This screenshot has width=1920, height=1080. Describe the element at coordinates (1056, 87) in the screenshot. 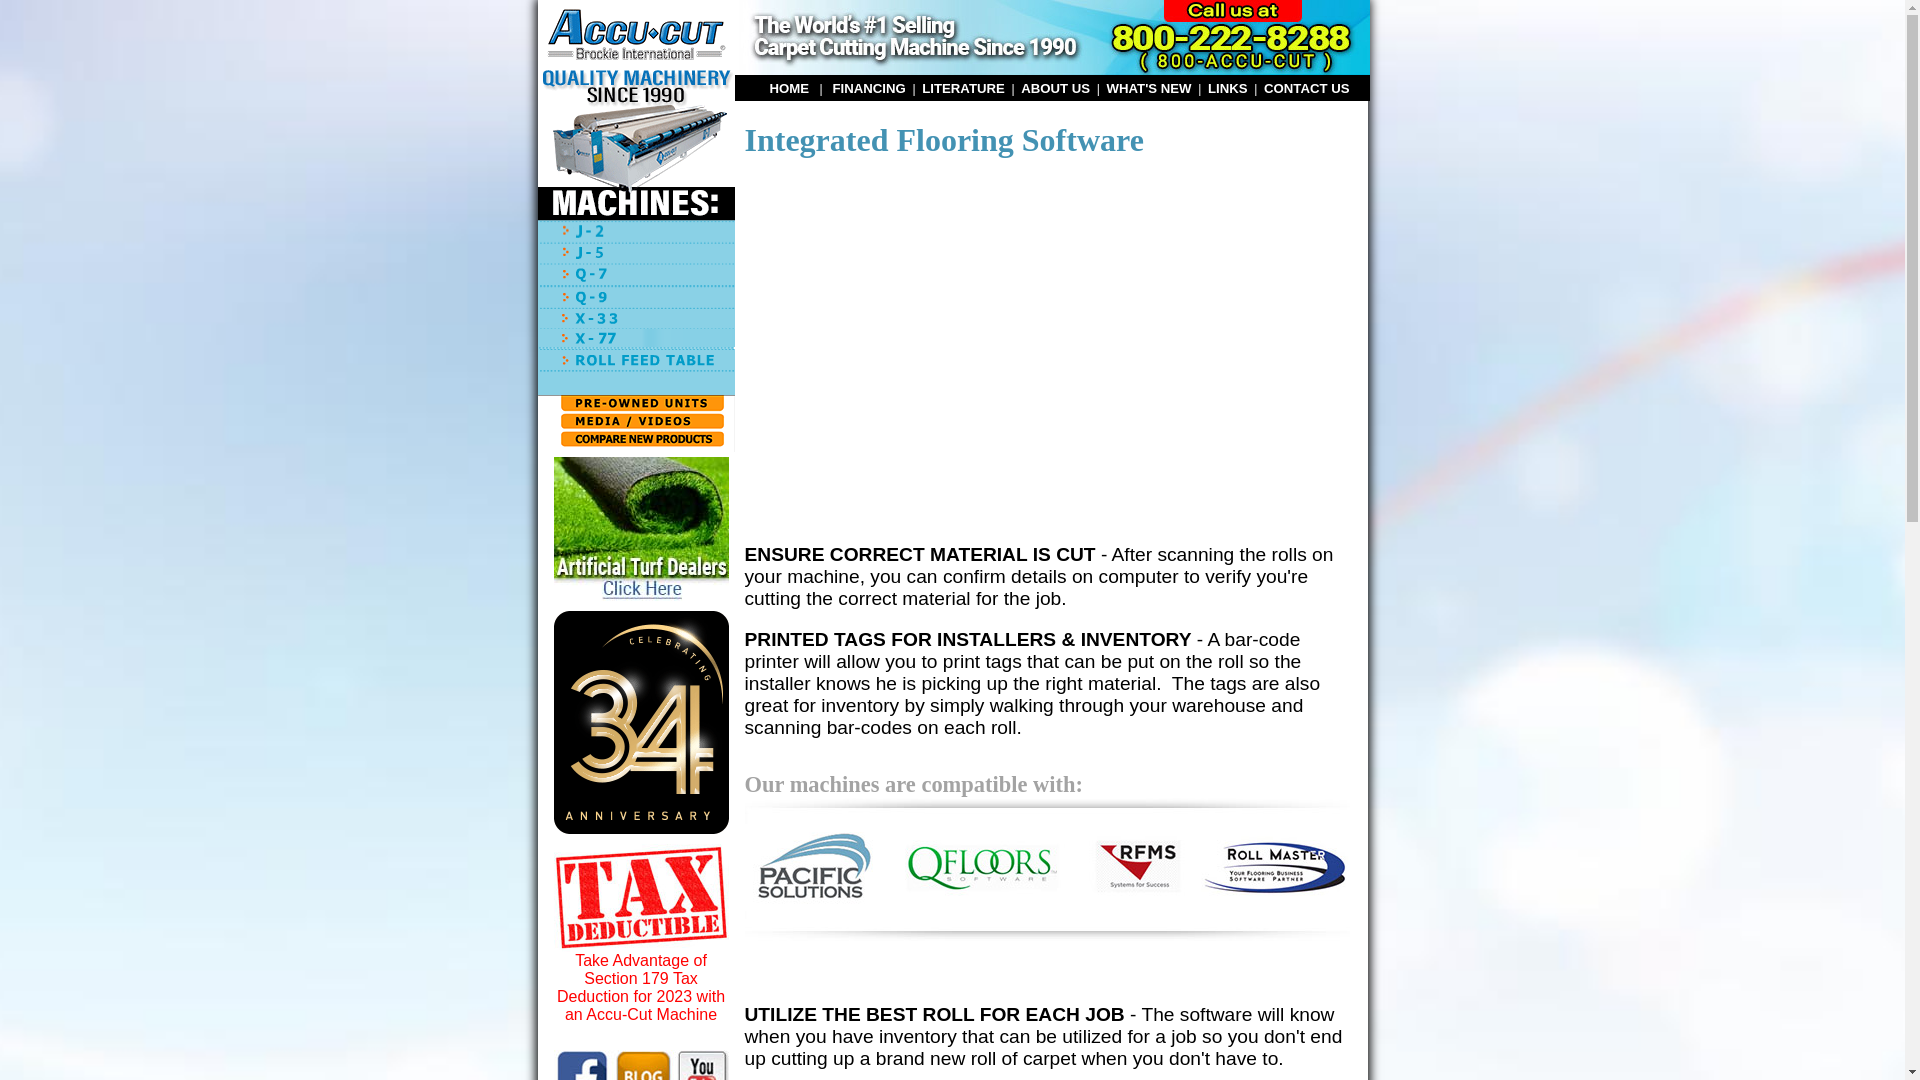

I see `ABOUT US` at that location.